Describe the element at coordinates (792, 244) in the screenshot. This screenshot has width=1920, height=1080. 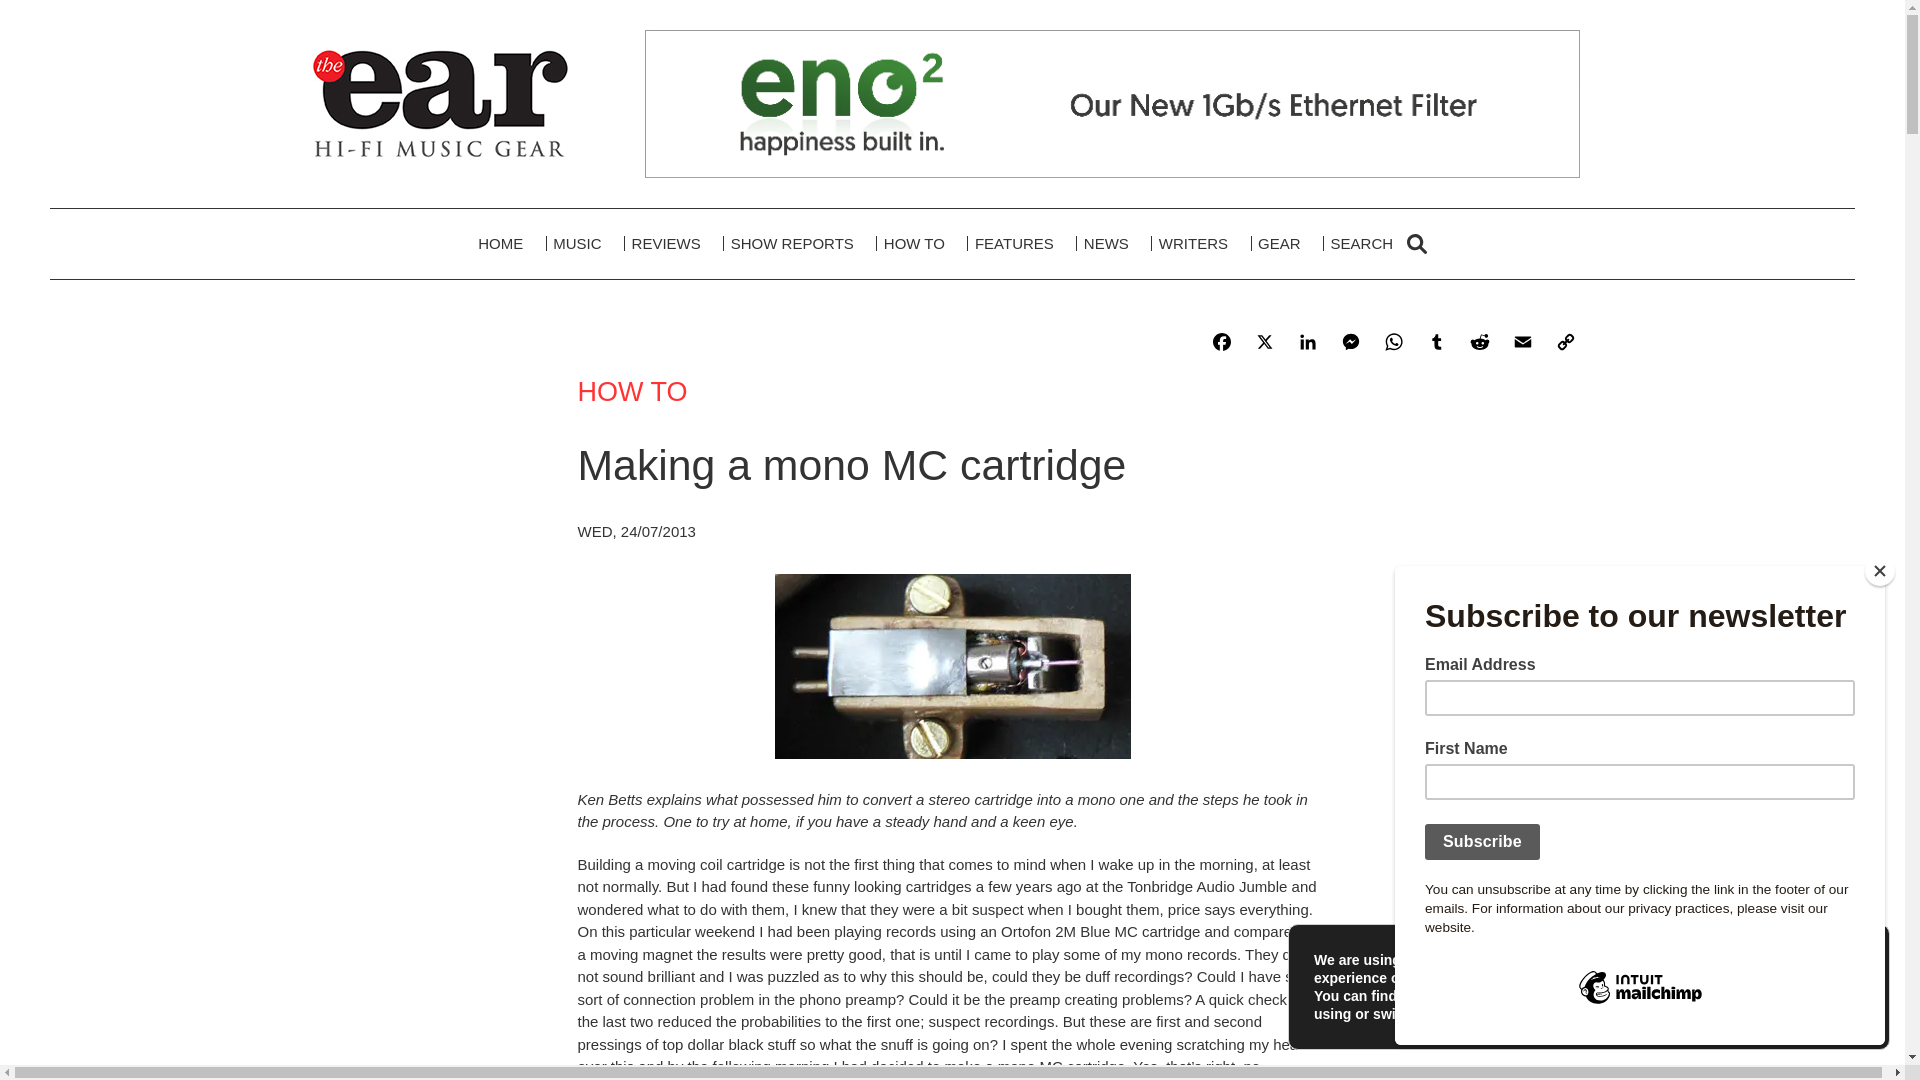
I see `SHOW REPORTS` at that location.